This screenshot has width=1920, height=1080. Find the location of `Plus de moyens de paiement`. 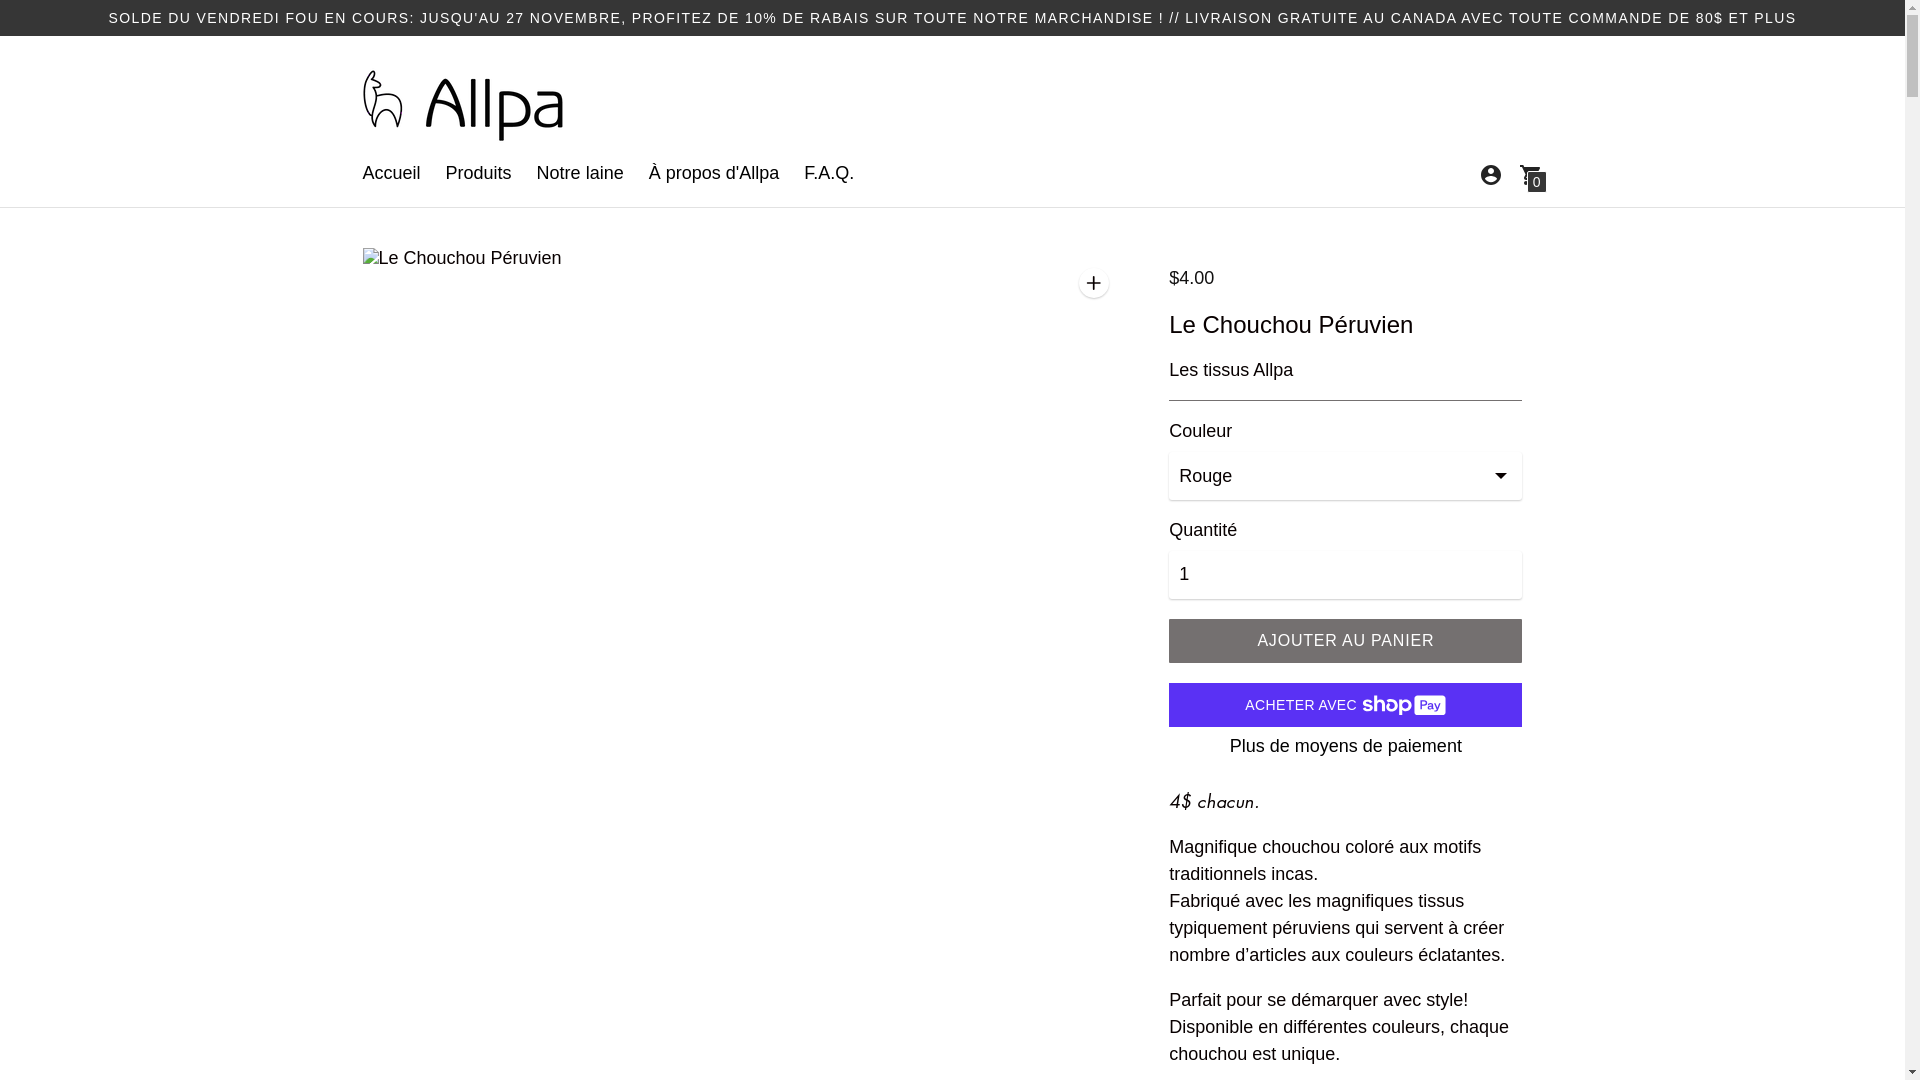

Plus de moyens de paiement is located at coordinates (1346, 746).